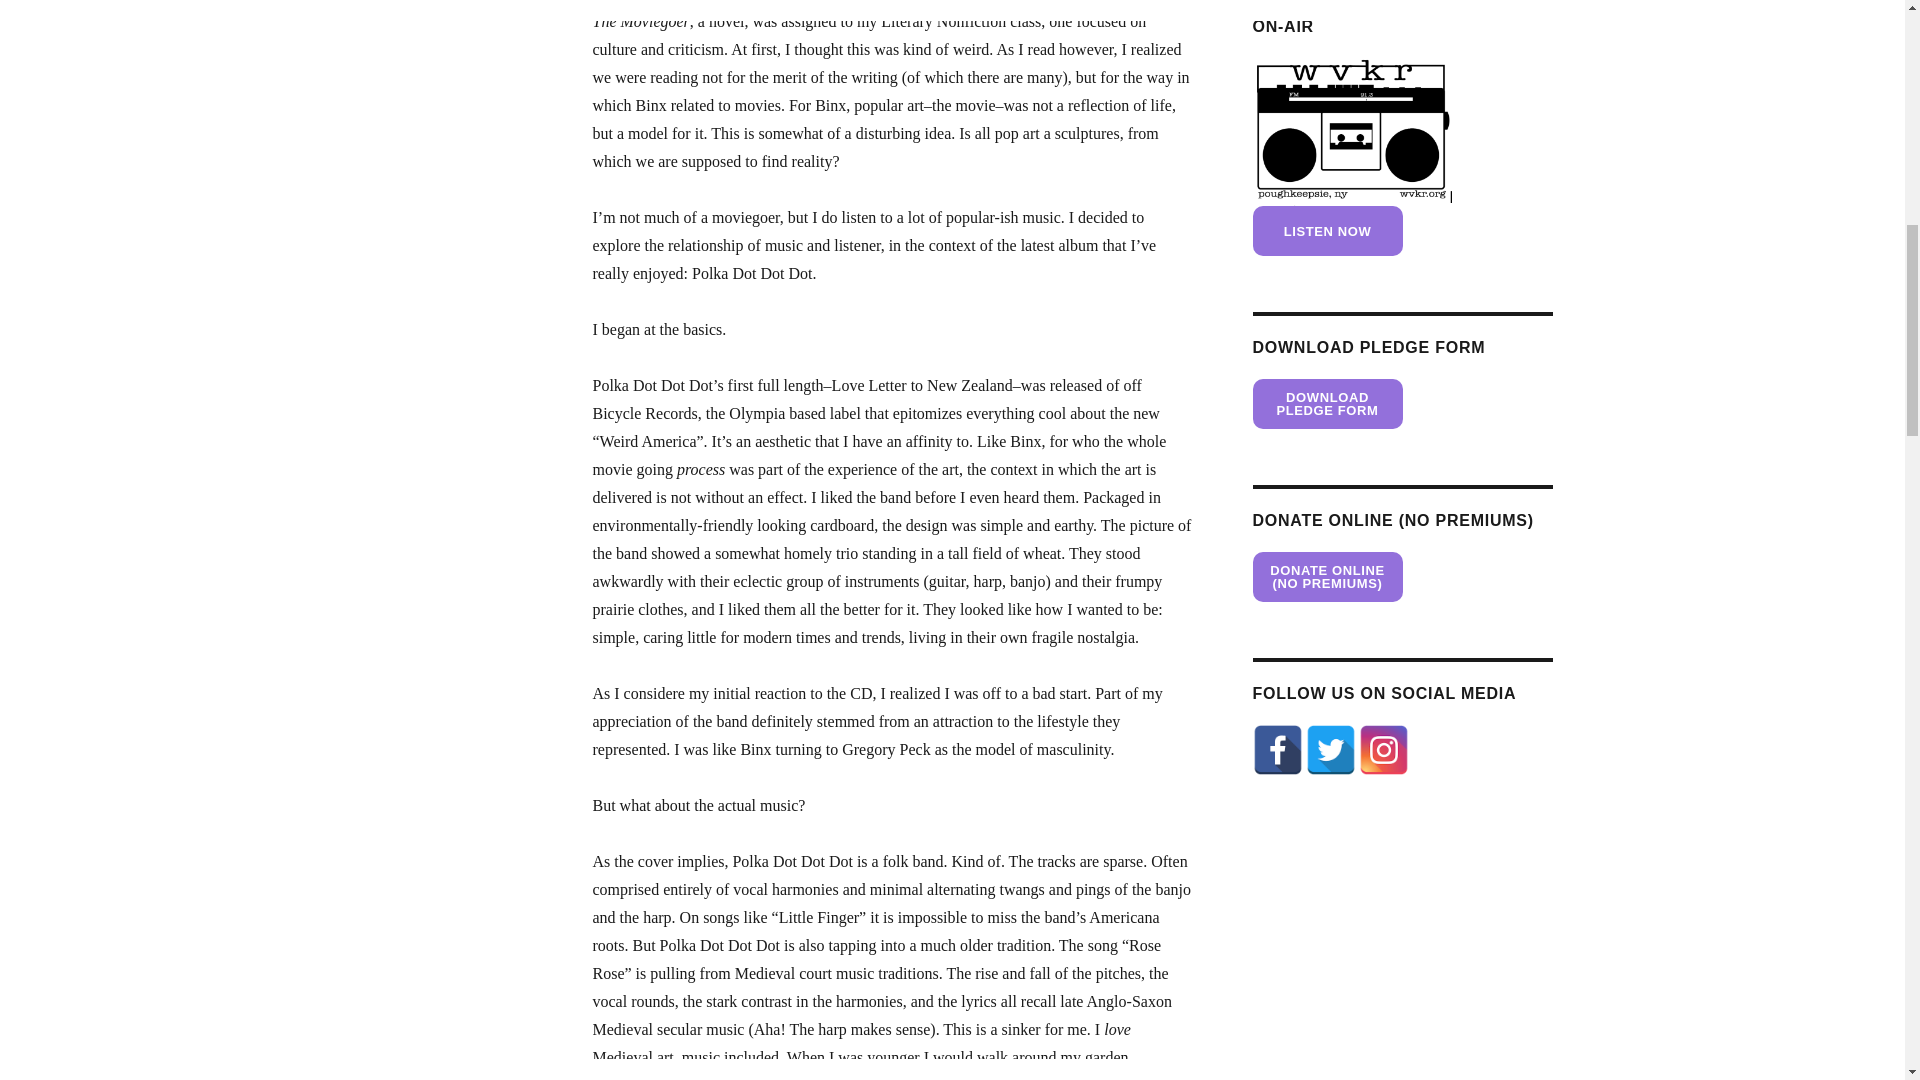  Describe the element at coordinates (1384, 750) in the screenshot. I see `Instagram` at that location.